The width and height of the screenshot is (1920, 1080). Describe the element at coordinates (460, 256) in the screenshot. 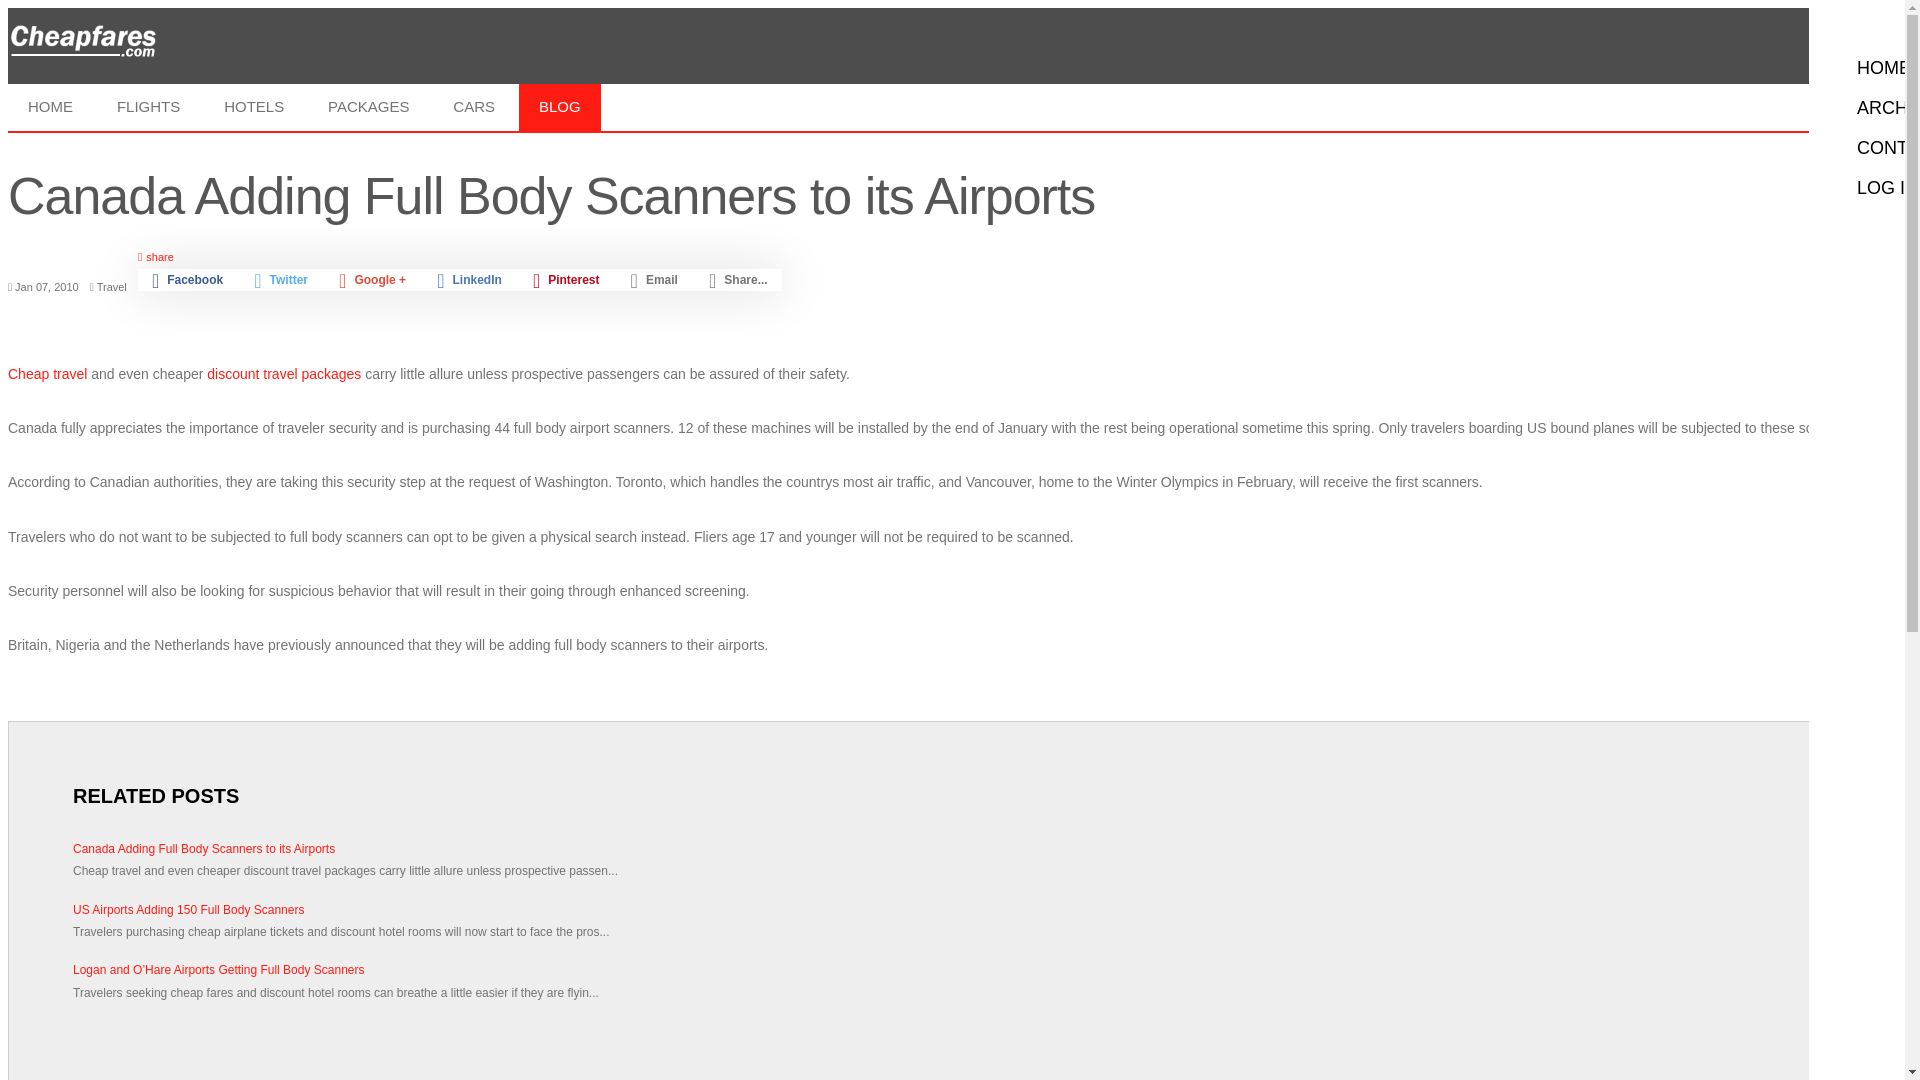

I see `share` at that location.